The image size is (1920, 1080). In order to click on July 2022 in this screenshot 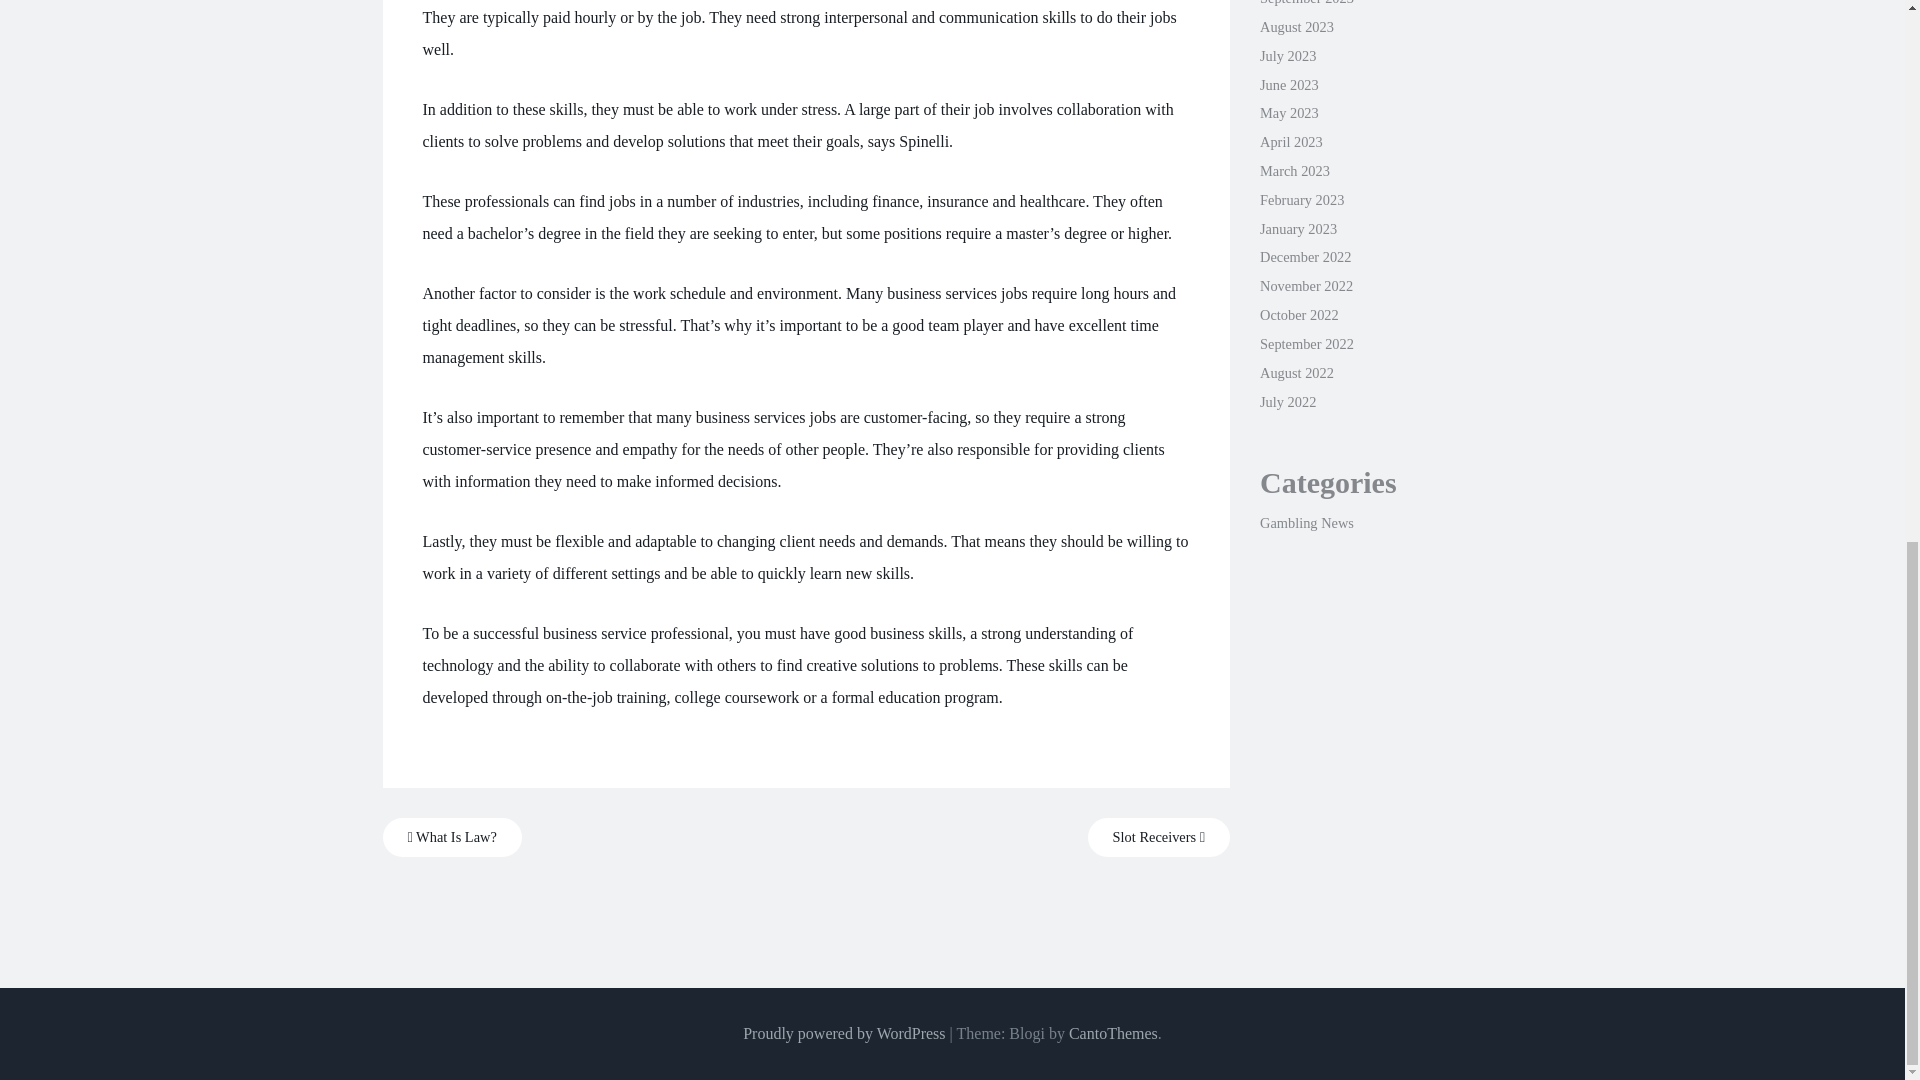, I will do `click(1287, 402)`.